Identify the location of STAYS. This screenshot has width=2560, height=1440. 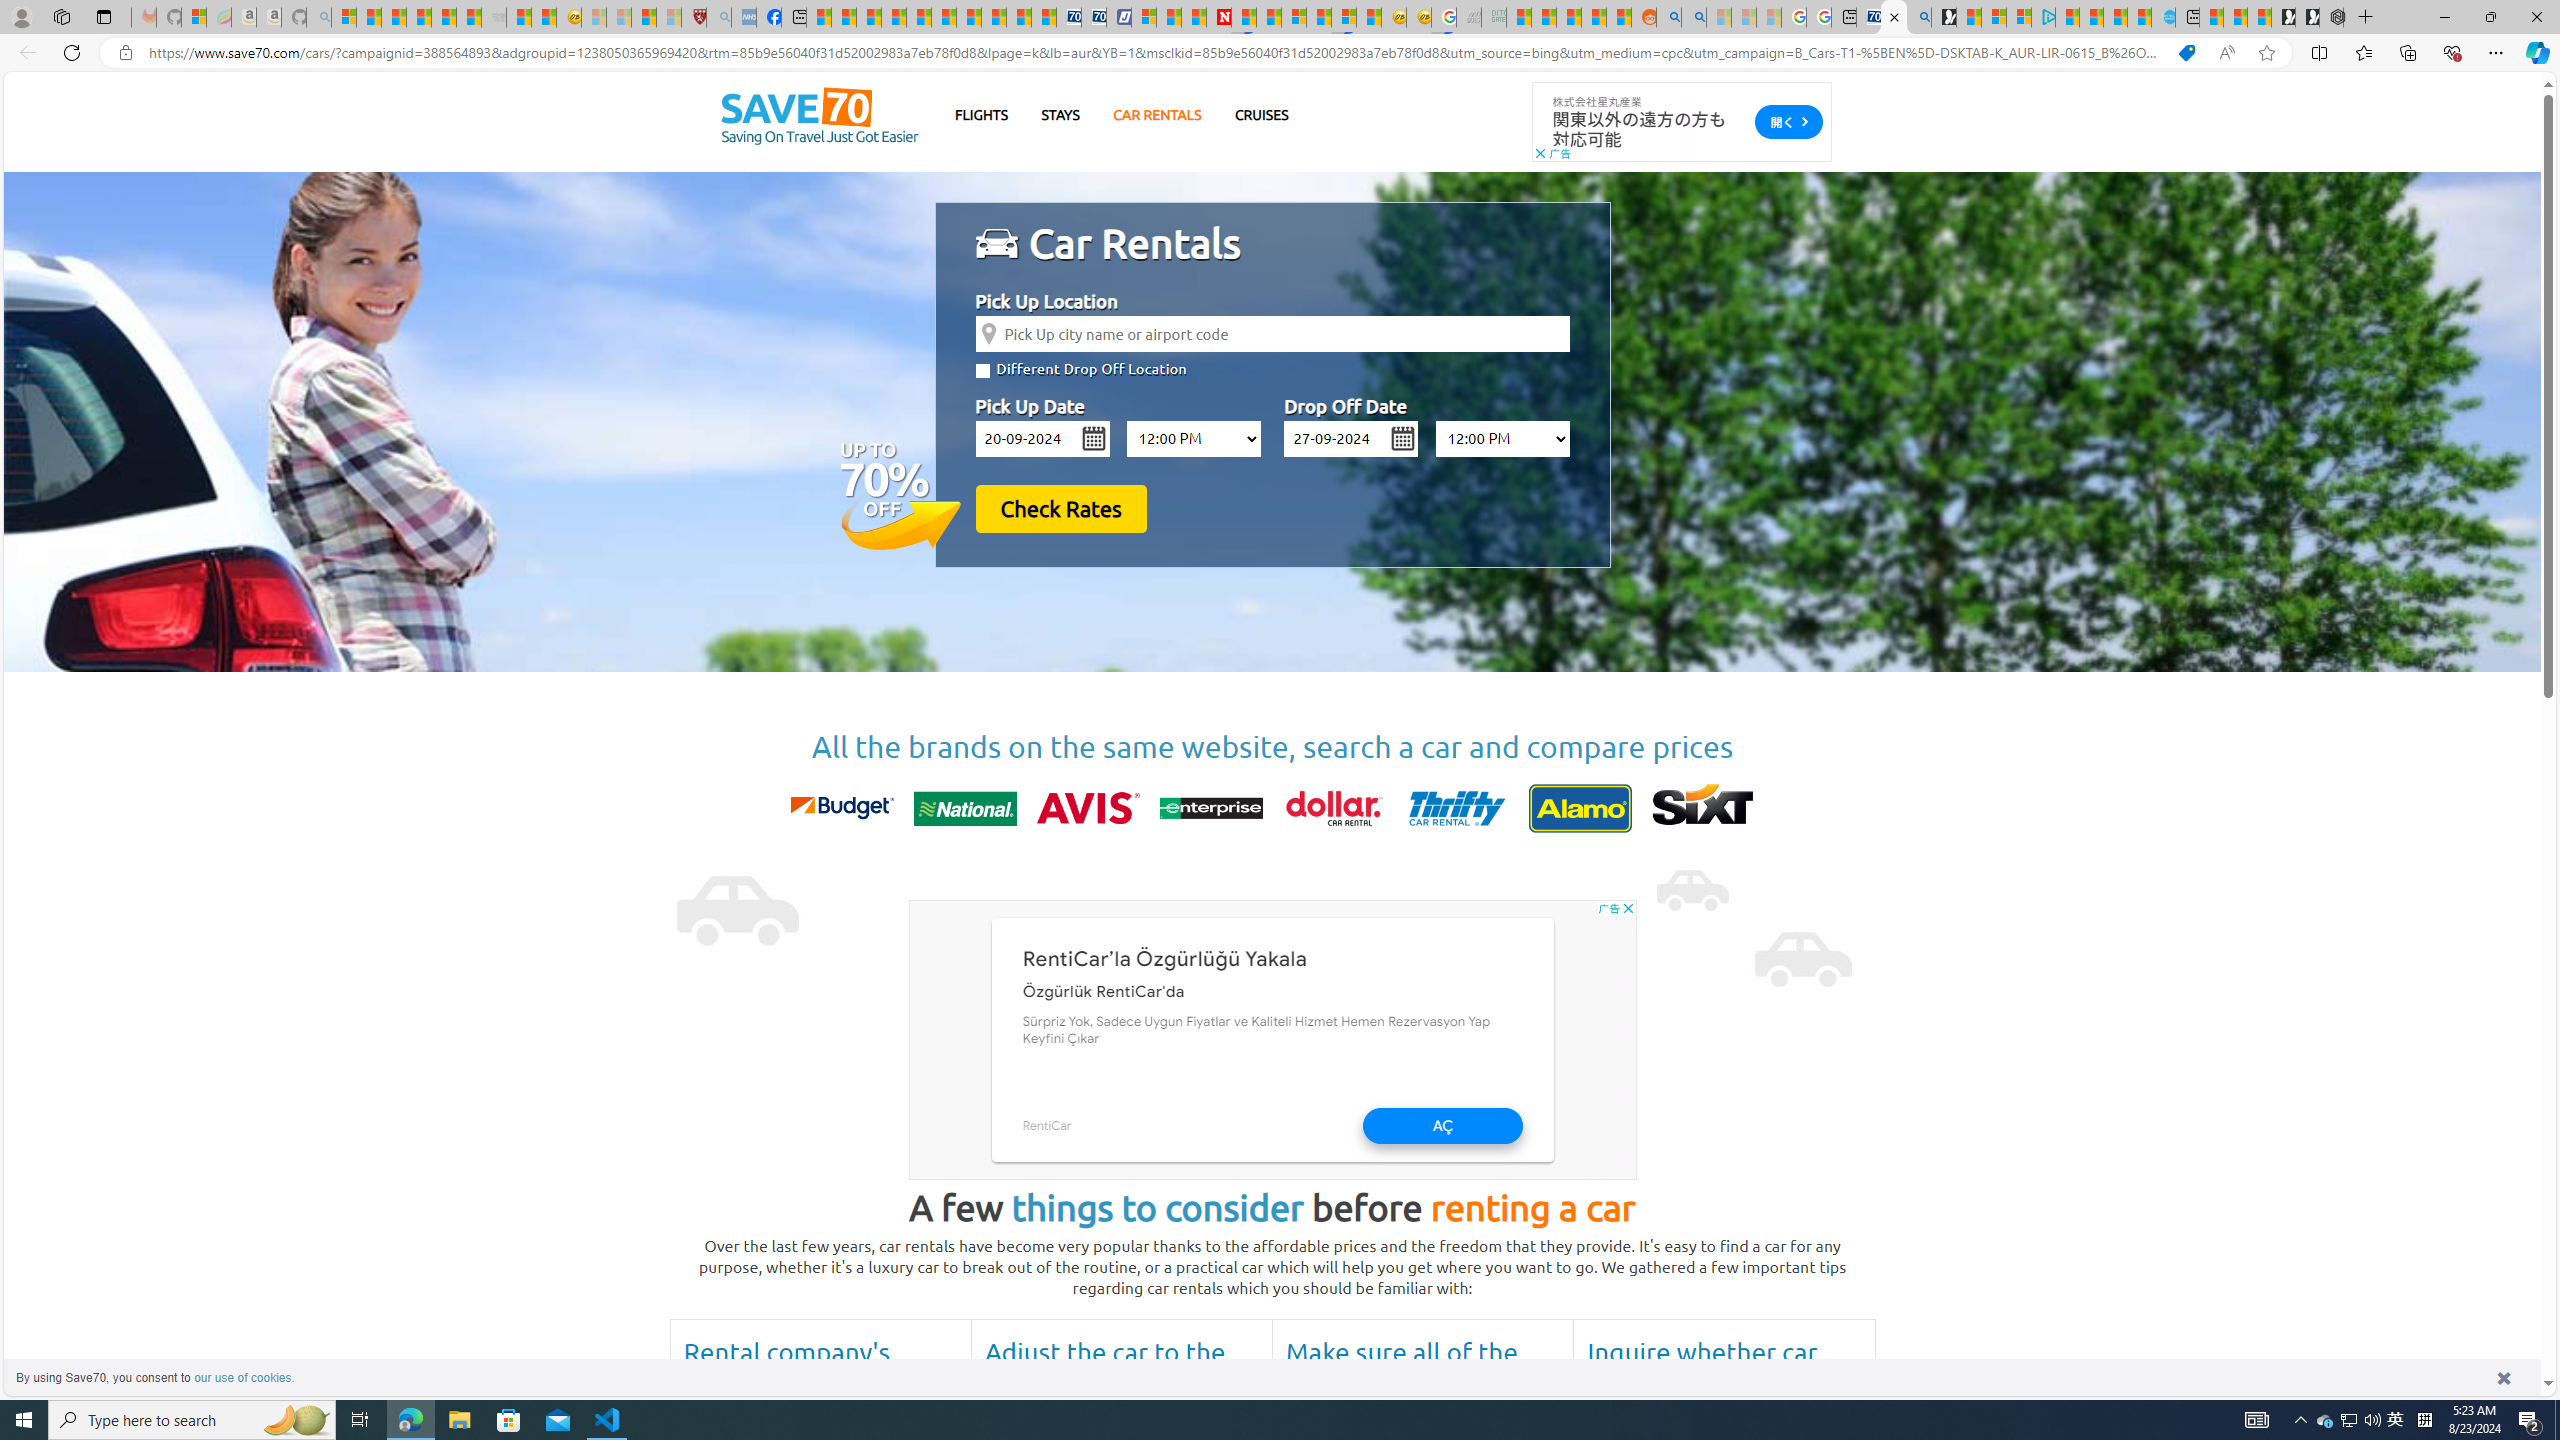
(1060, 114).